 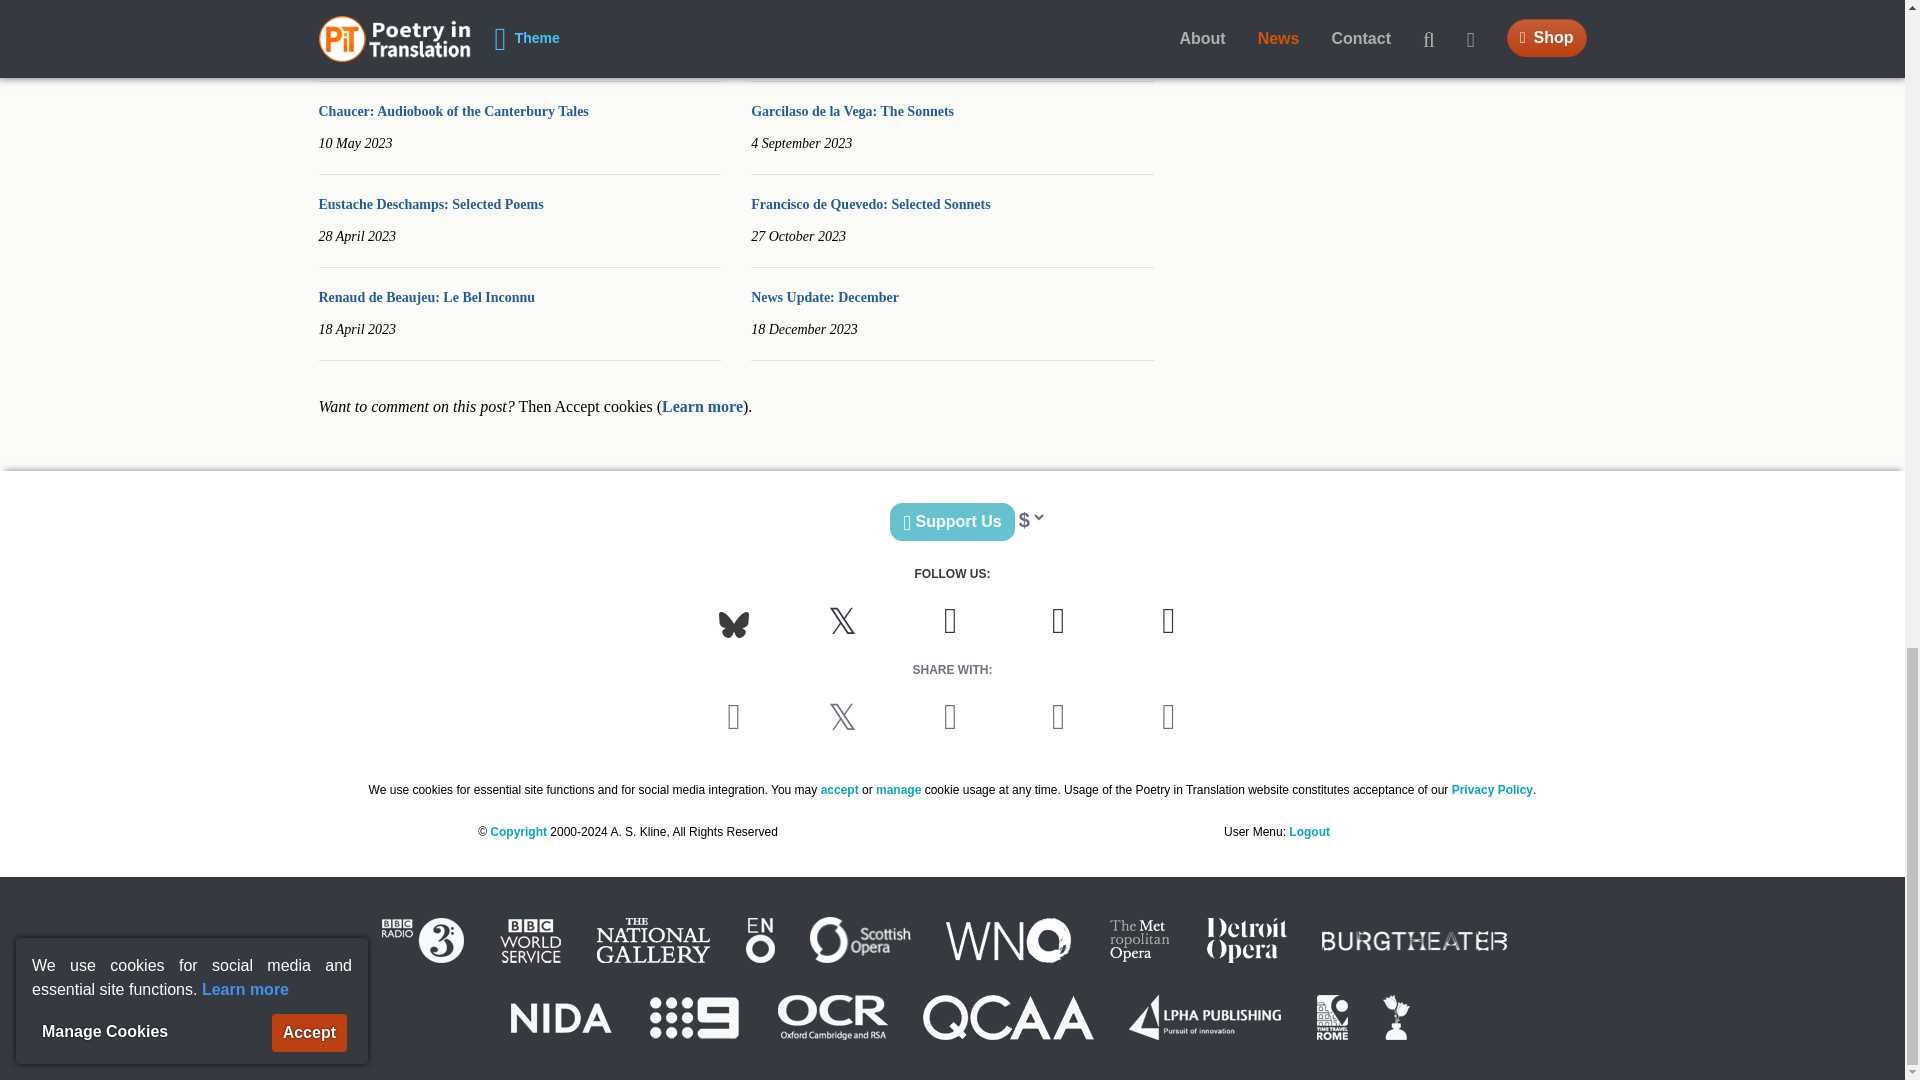 What do you see at coordinates (426, 297) in the screenshot?
I see `Renaud de Beaujeu: Le Bel Inconnu` at bounding box center [426, 297].